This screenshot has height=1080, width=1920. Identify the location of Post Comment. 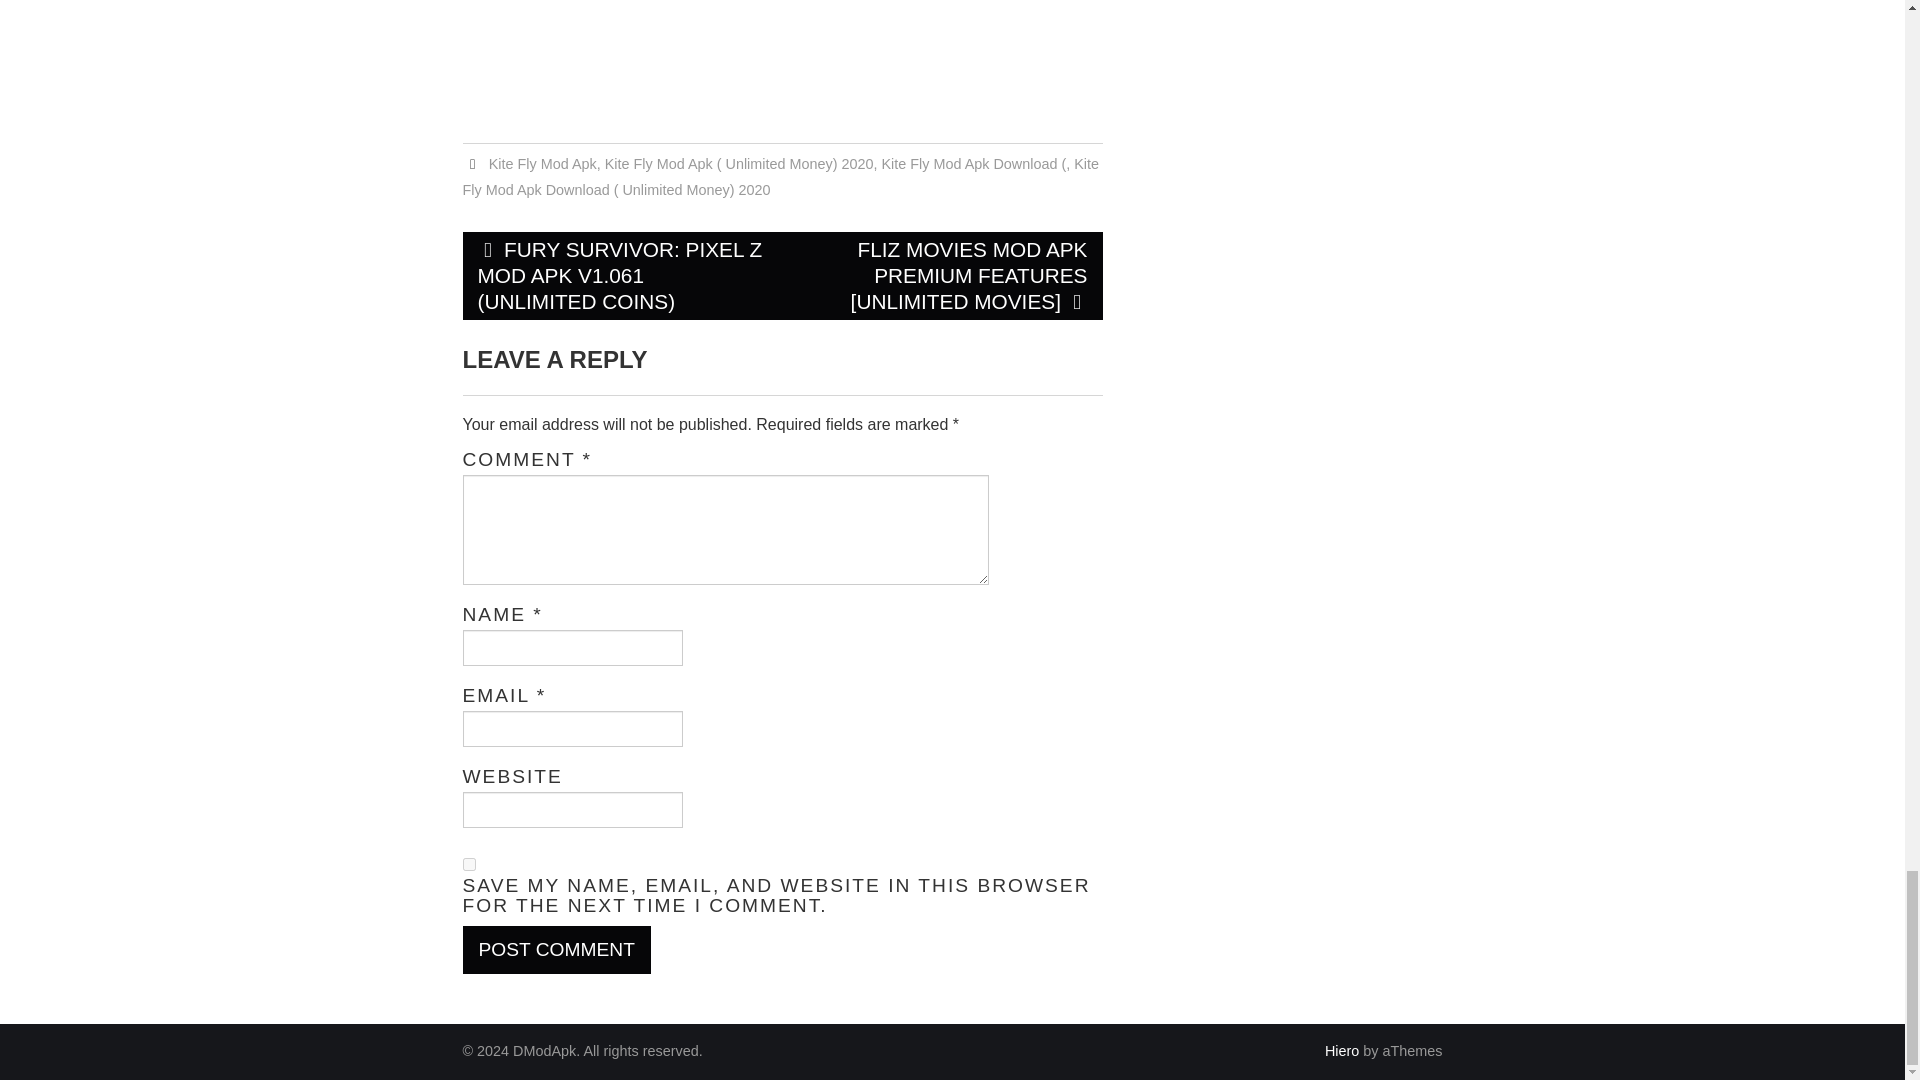
(556, 950).